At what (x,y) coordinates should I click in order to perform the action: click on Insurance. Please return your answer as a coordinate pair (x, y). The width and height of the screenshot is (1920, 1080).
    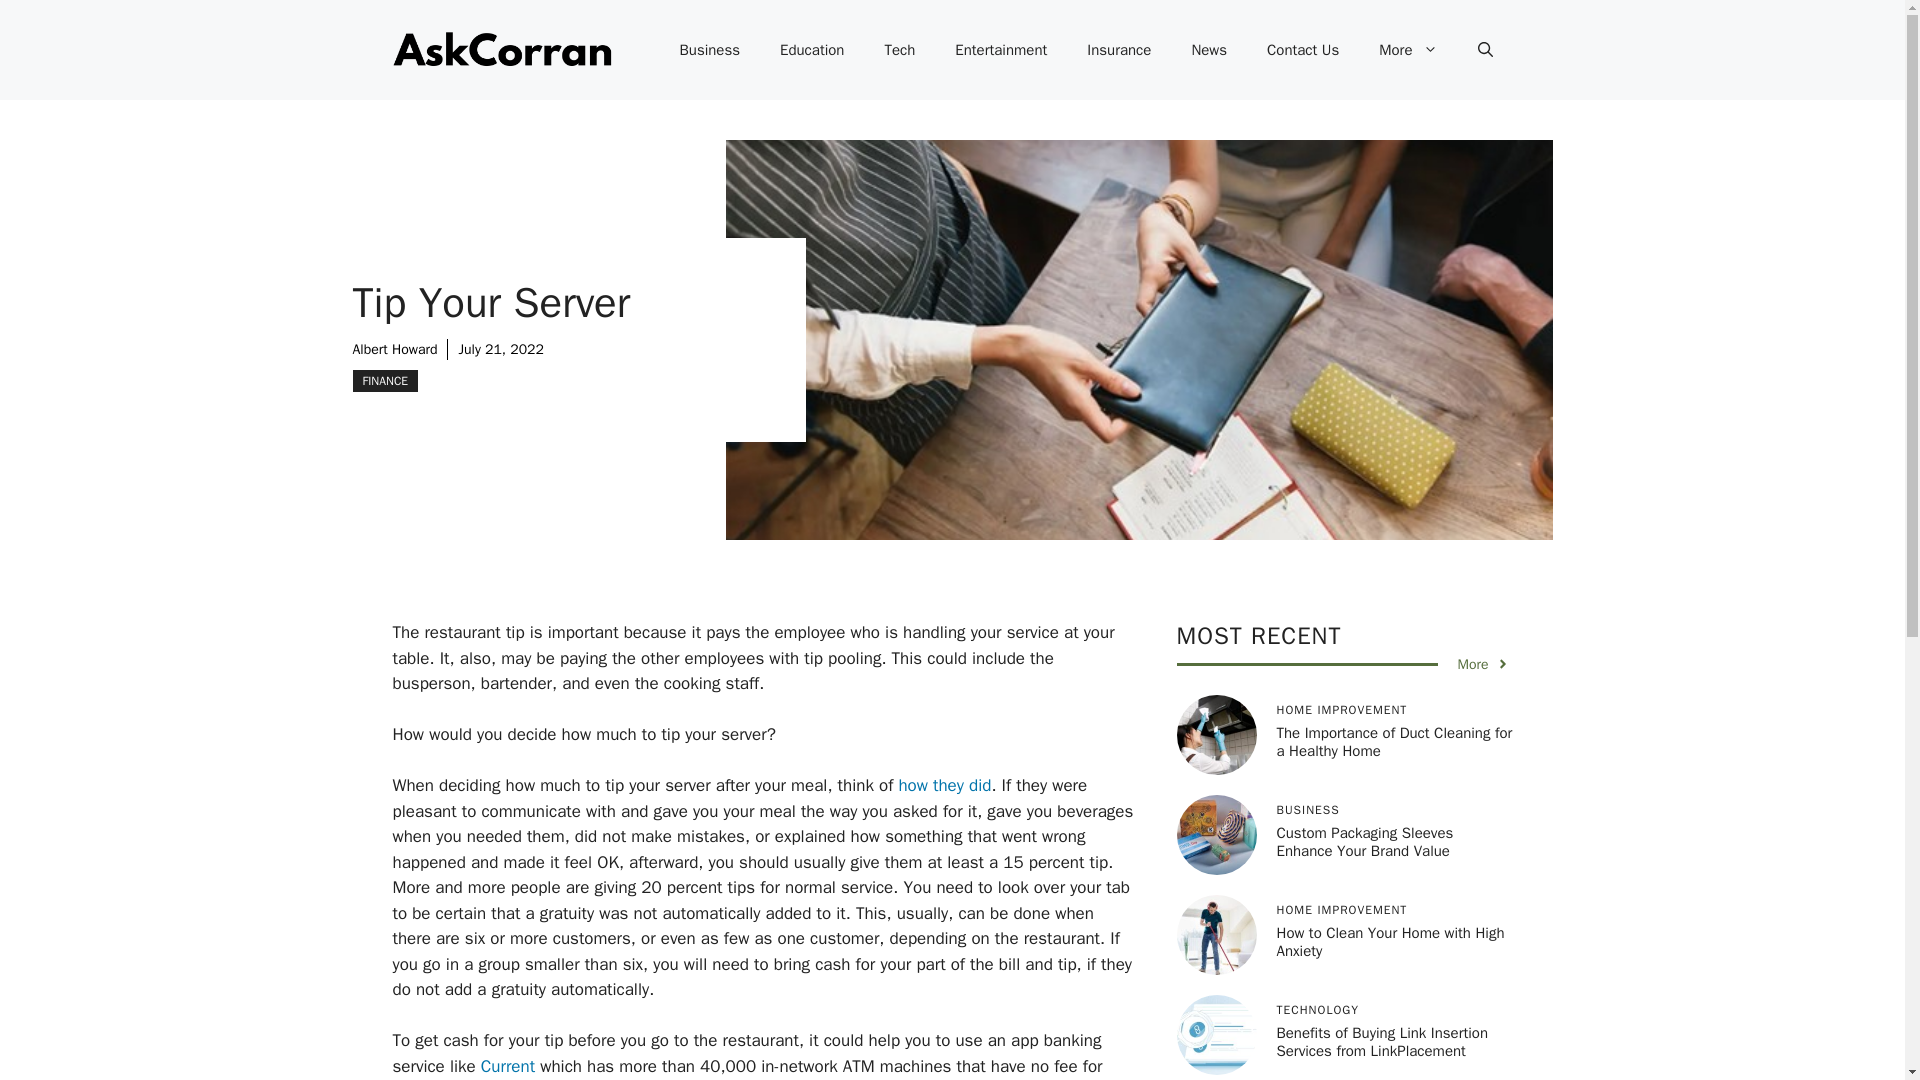
    Looking at the image, I should click on (1119, 50).